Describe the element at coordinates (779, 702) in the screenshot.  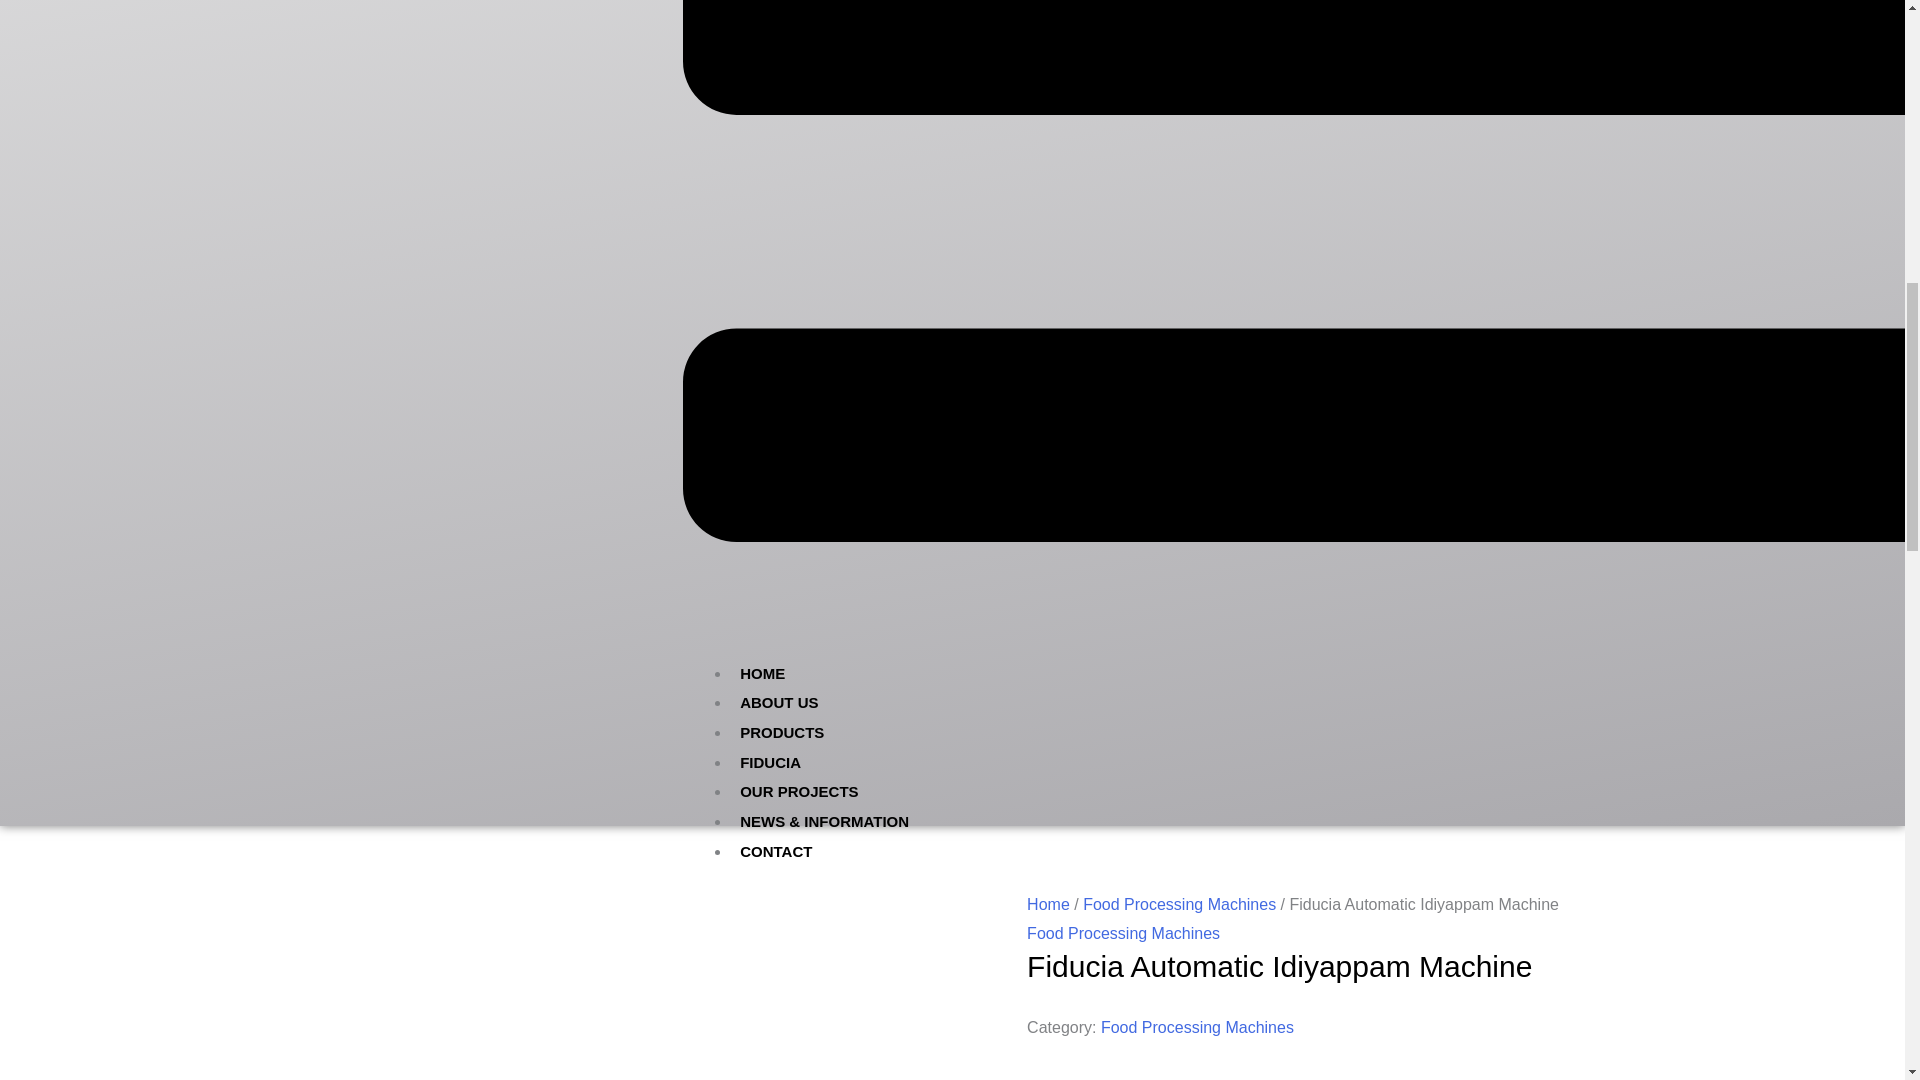
I see `ABOUT US` at that location.